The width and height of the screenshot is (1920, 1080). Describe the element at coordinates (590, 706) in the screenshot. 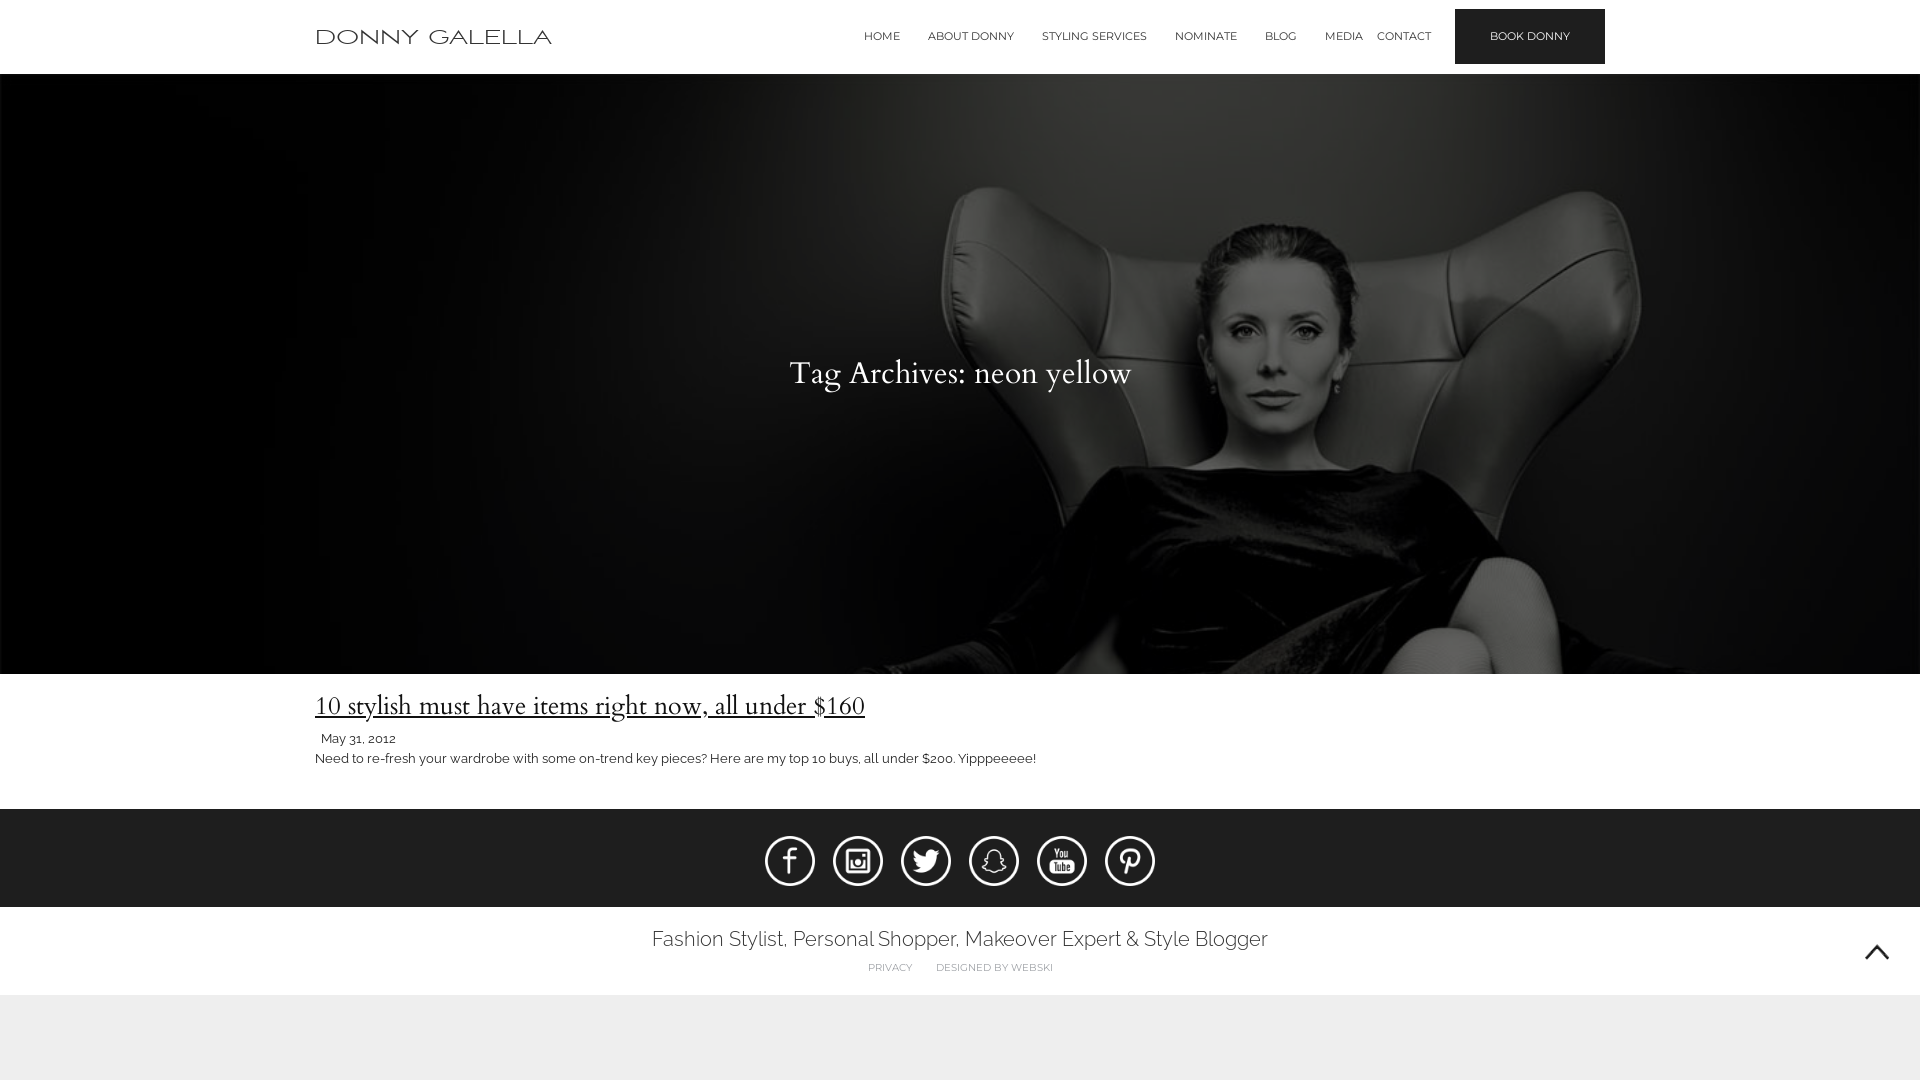

I see `10 stylish must have items right now, all under $160` at that location.